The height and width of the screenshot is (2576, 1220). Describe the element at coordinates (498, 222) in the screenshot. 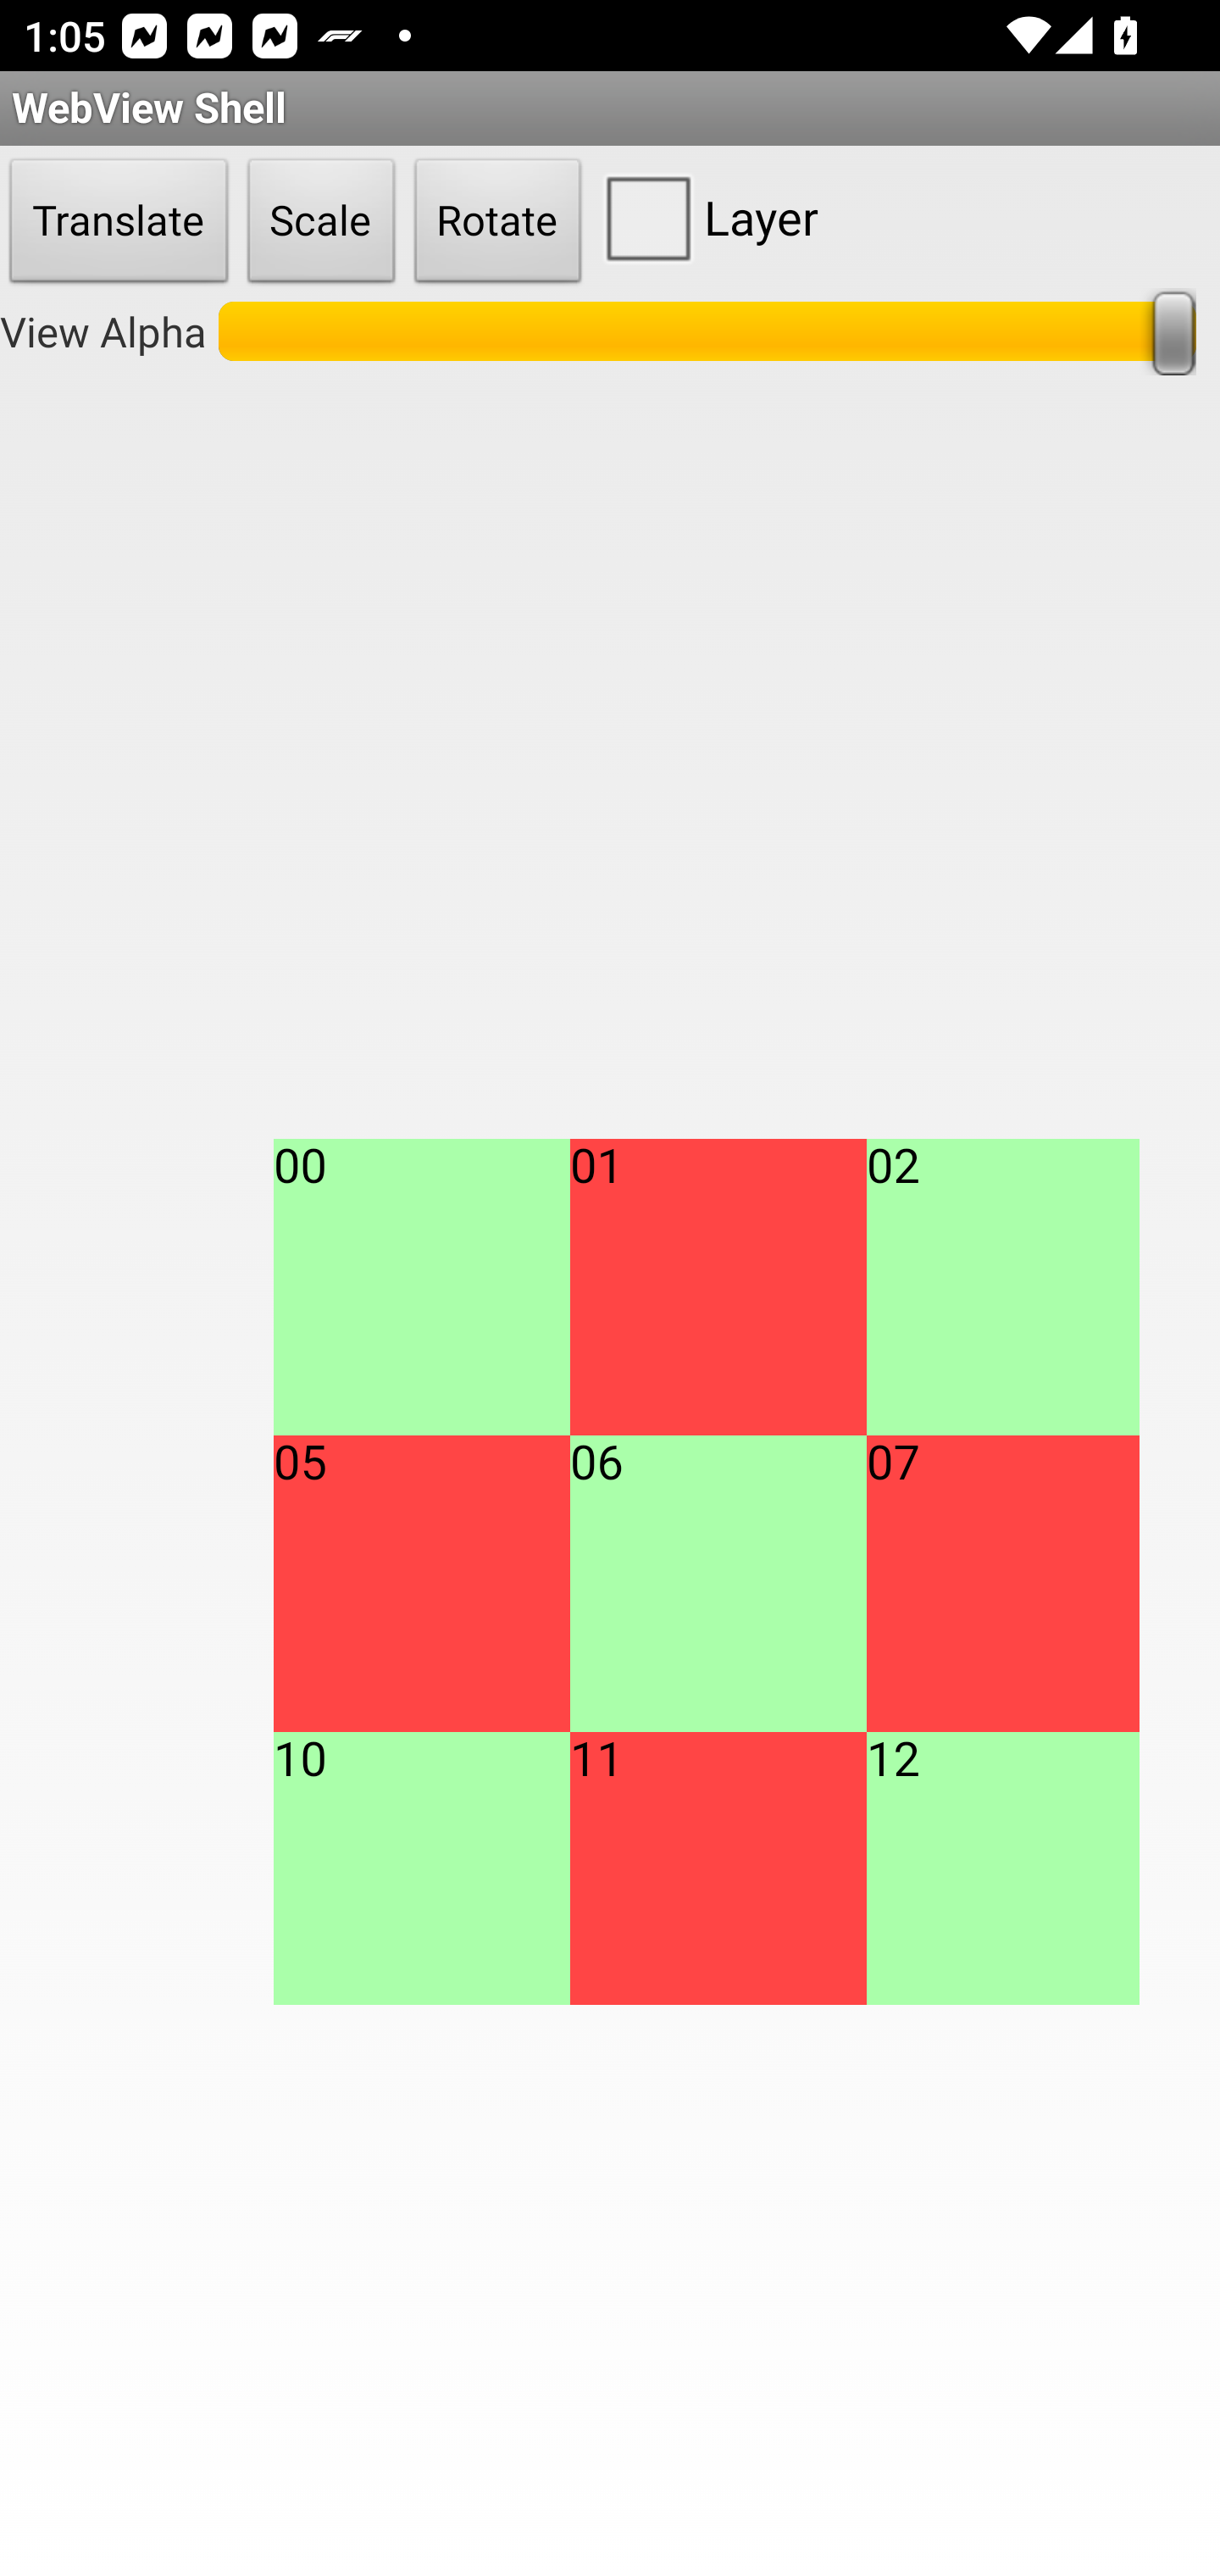

I see `Rotate` at that location.